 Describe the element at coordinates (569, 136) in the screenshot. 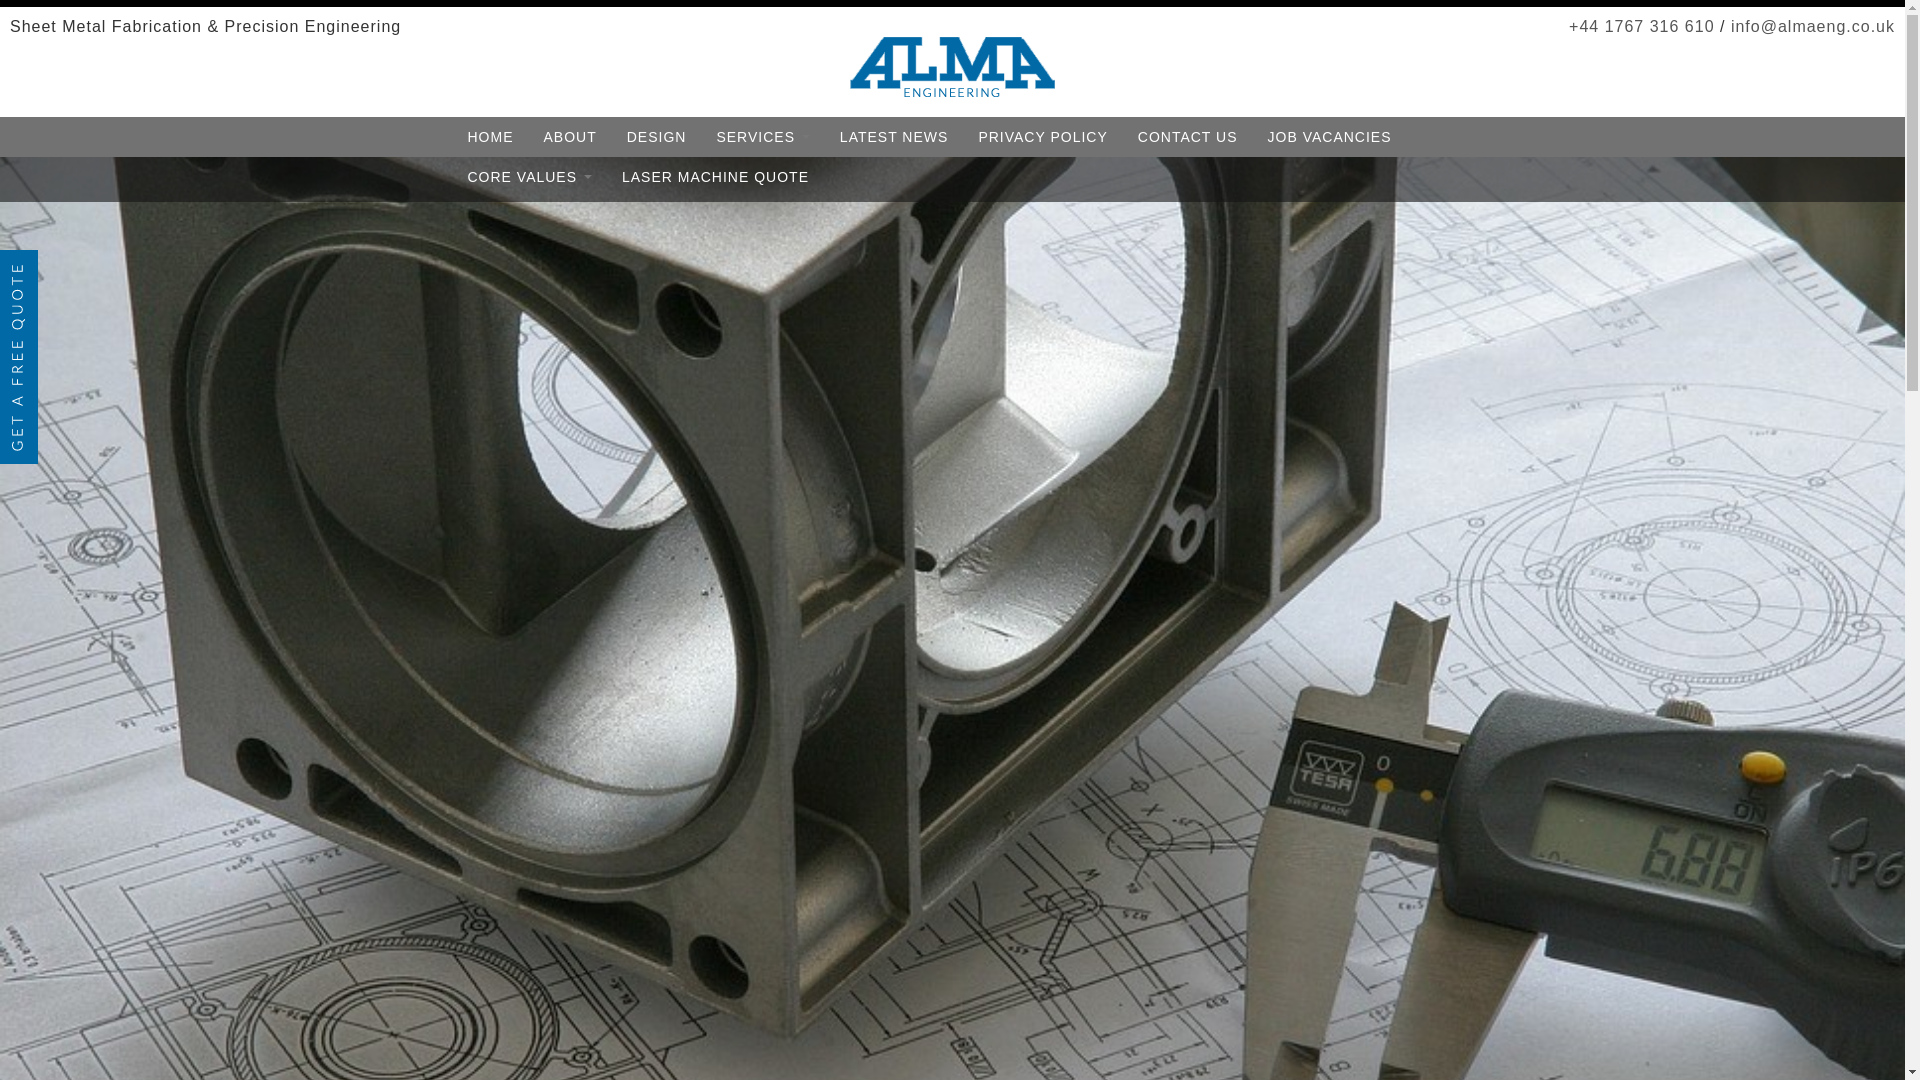

I see `ABOUT` at that location.